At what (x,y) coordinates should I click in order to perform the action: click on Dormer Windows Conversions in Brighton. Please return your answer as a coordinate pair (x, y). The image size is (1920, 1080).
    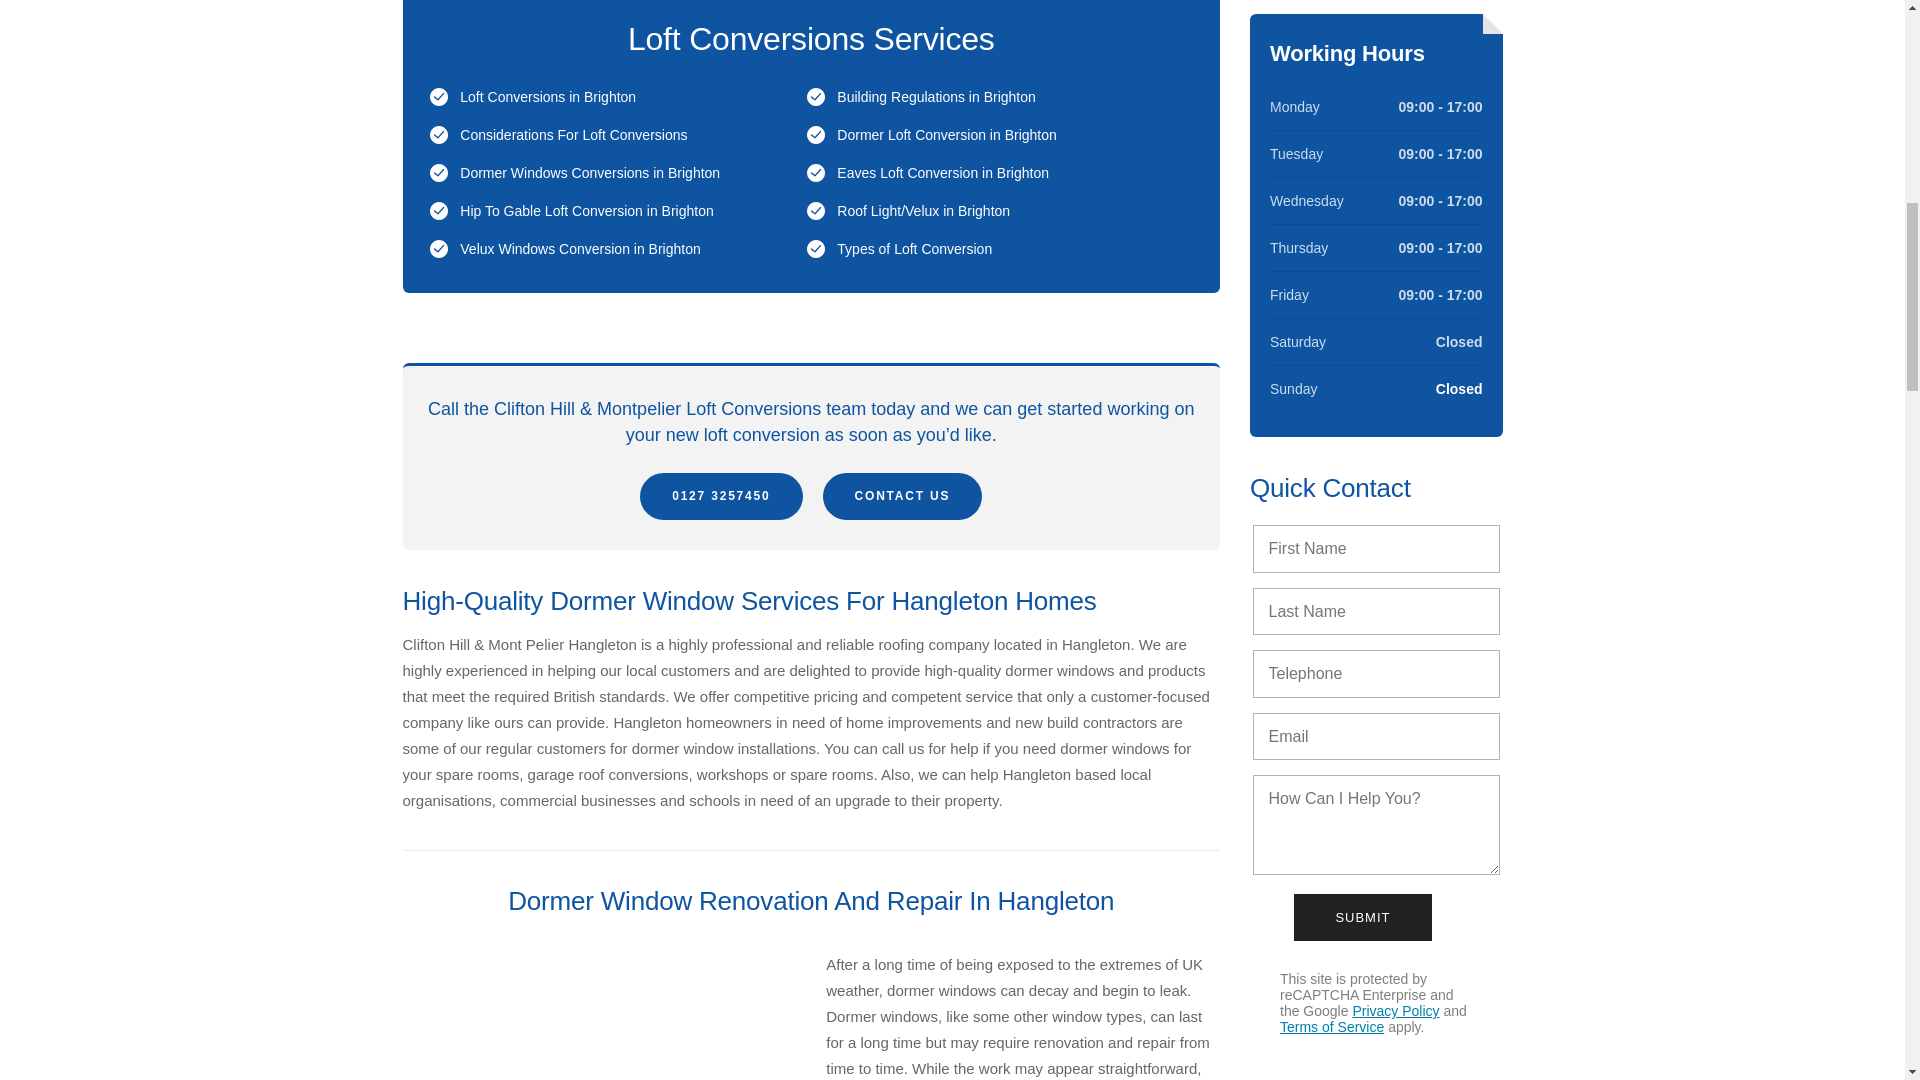
    Looking at the image, I should click on (590, 173).